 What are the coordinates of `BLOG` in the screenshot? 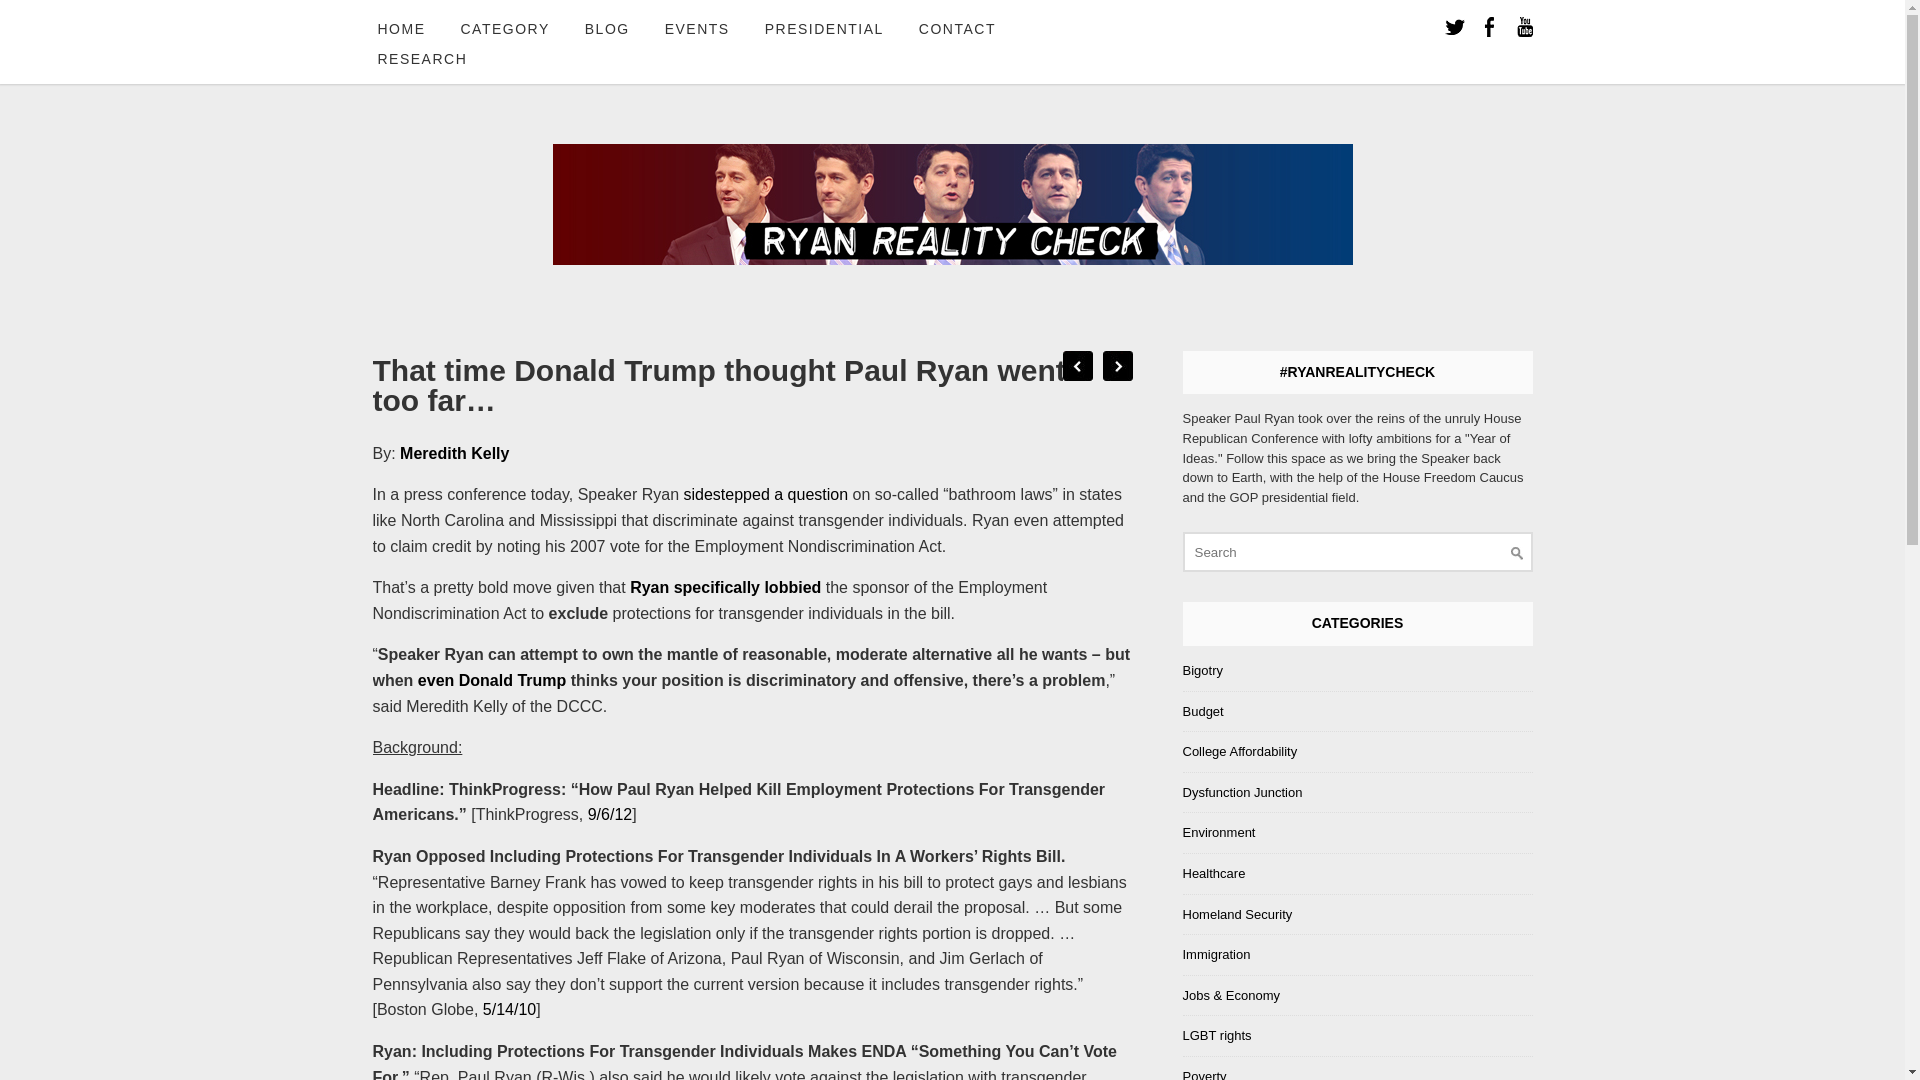 It's located at (608, 30).